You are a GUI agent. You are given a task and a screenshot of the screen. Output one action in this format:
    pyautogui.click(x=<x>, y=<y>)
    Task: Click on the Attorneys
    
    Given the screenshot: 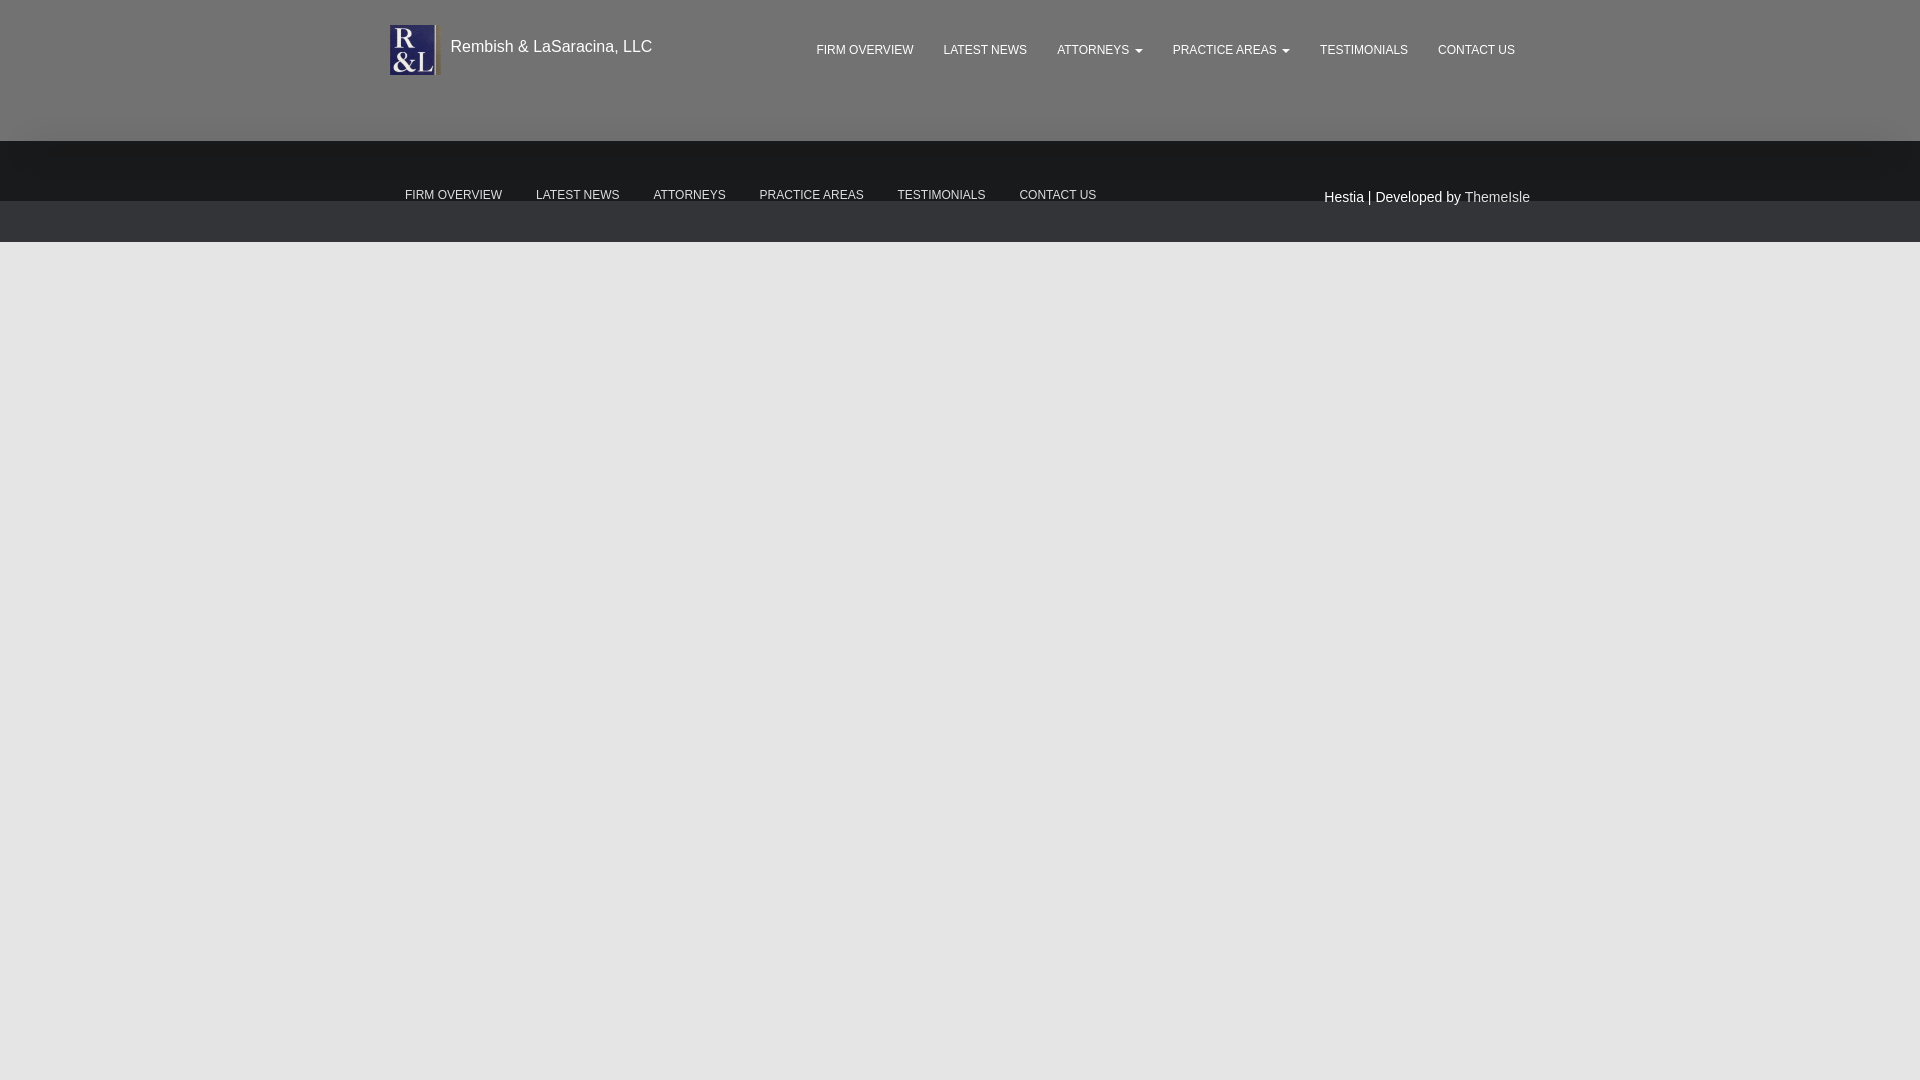 What is the action you would take?
    pyautogui.click(x=1100, y=49)
    